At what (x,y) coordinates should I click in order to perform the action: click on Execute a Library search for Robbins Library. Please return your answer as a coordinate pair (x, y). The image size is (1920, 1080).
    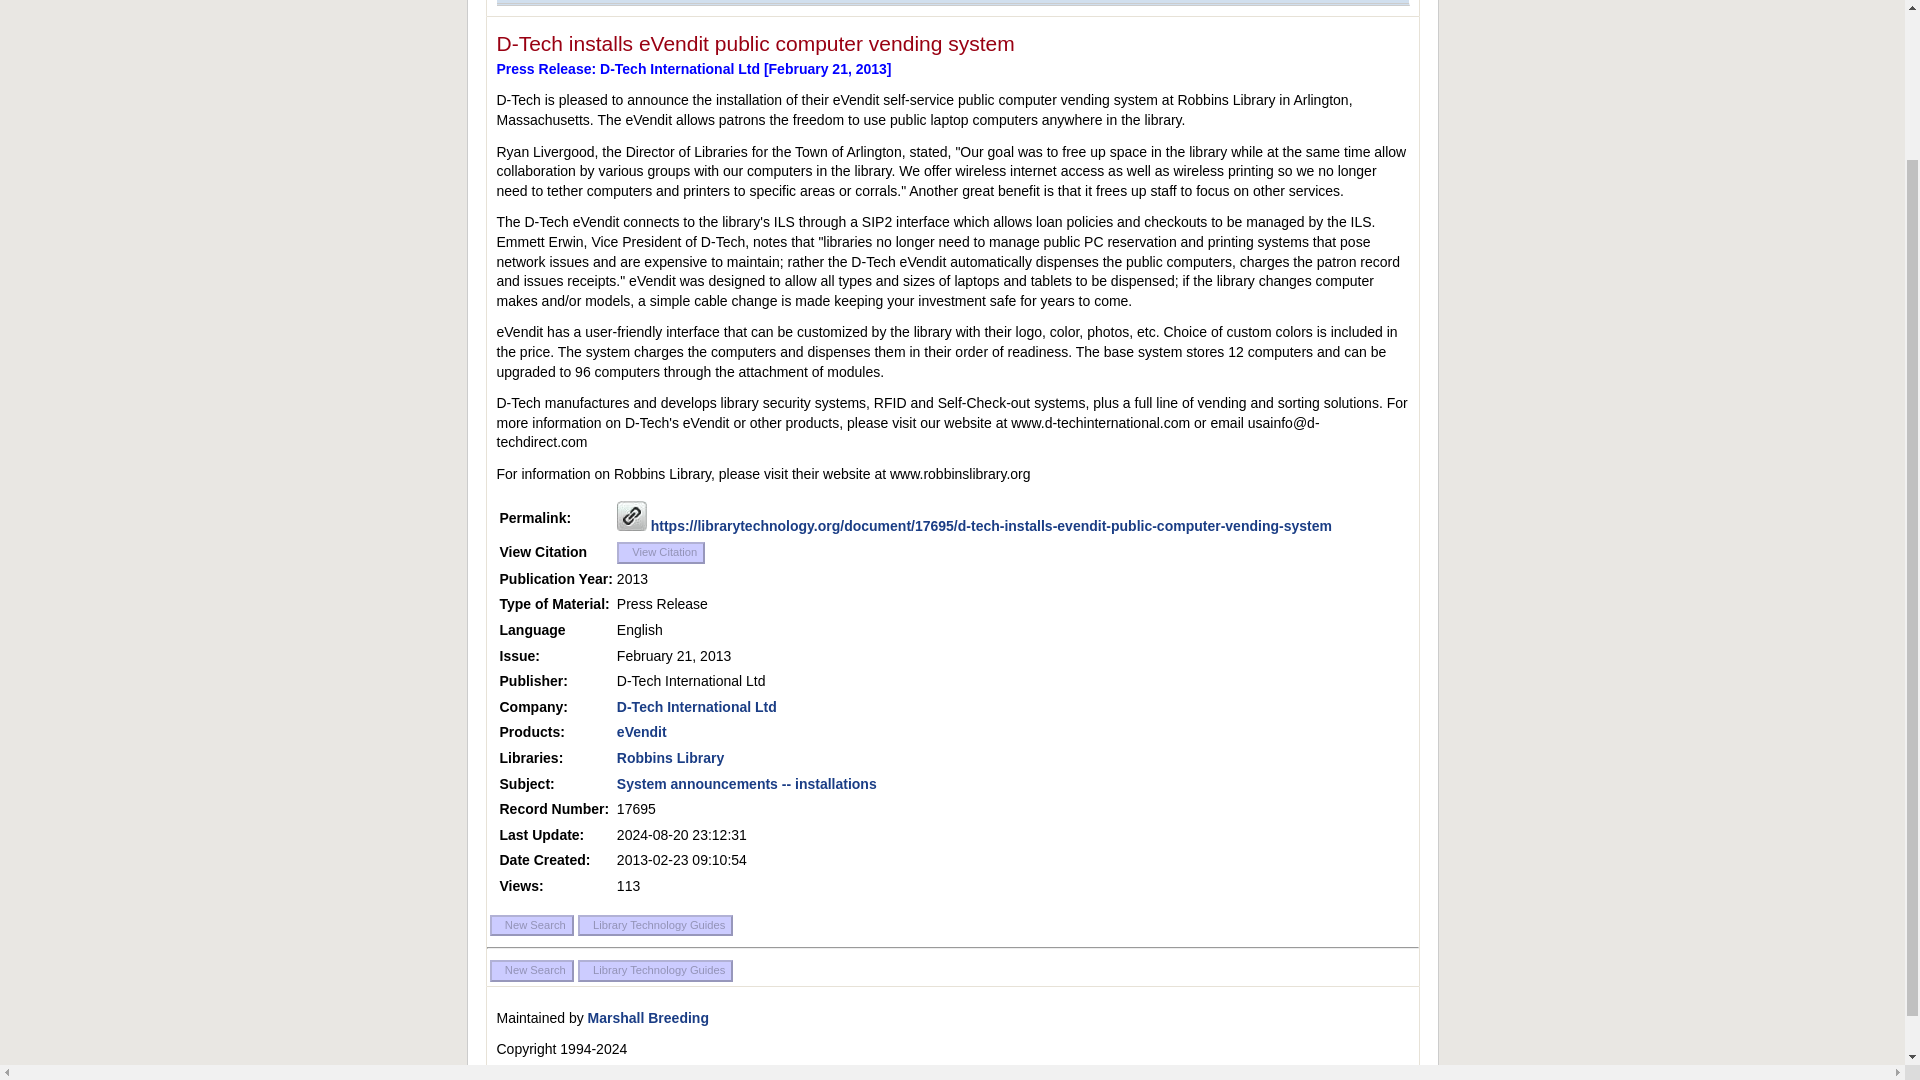
    Looking at the image, I should click on (670, 757).